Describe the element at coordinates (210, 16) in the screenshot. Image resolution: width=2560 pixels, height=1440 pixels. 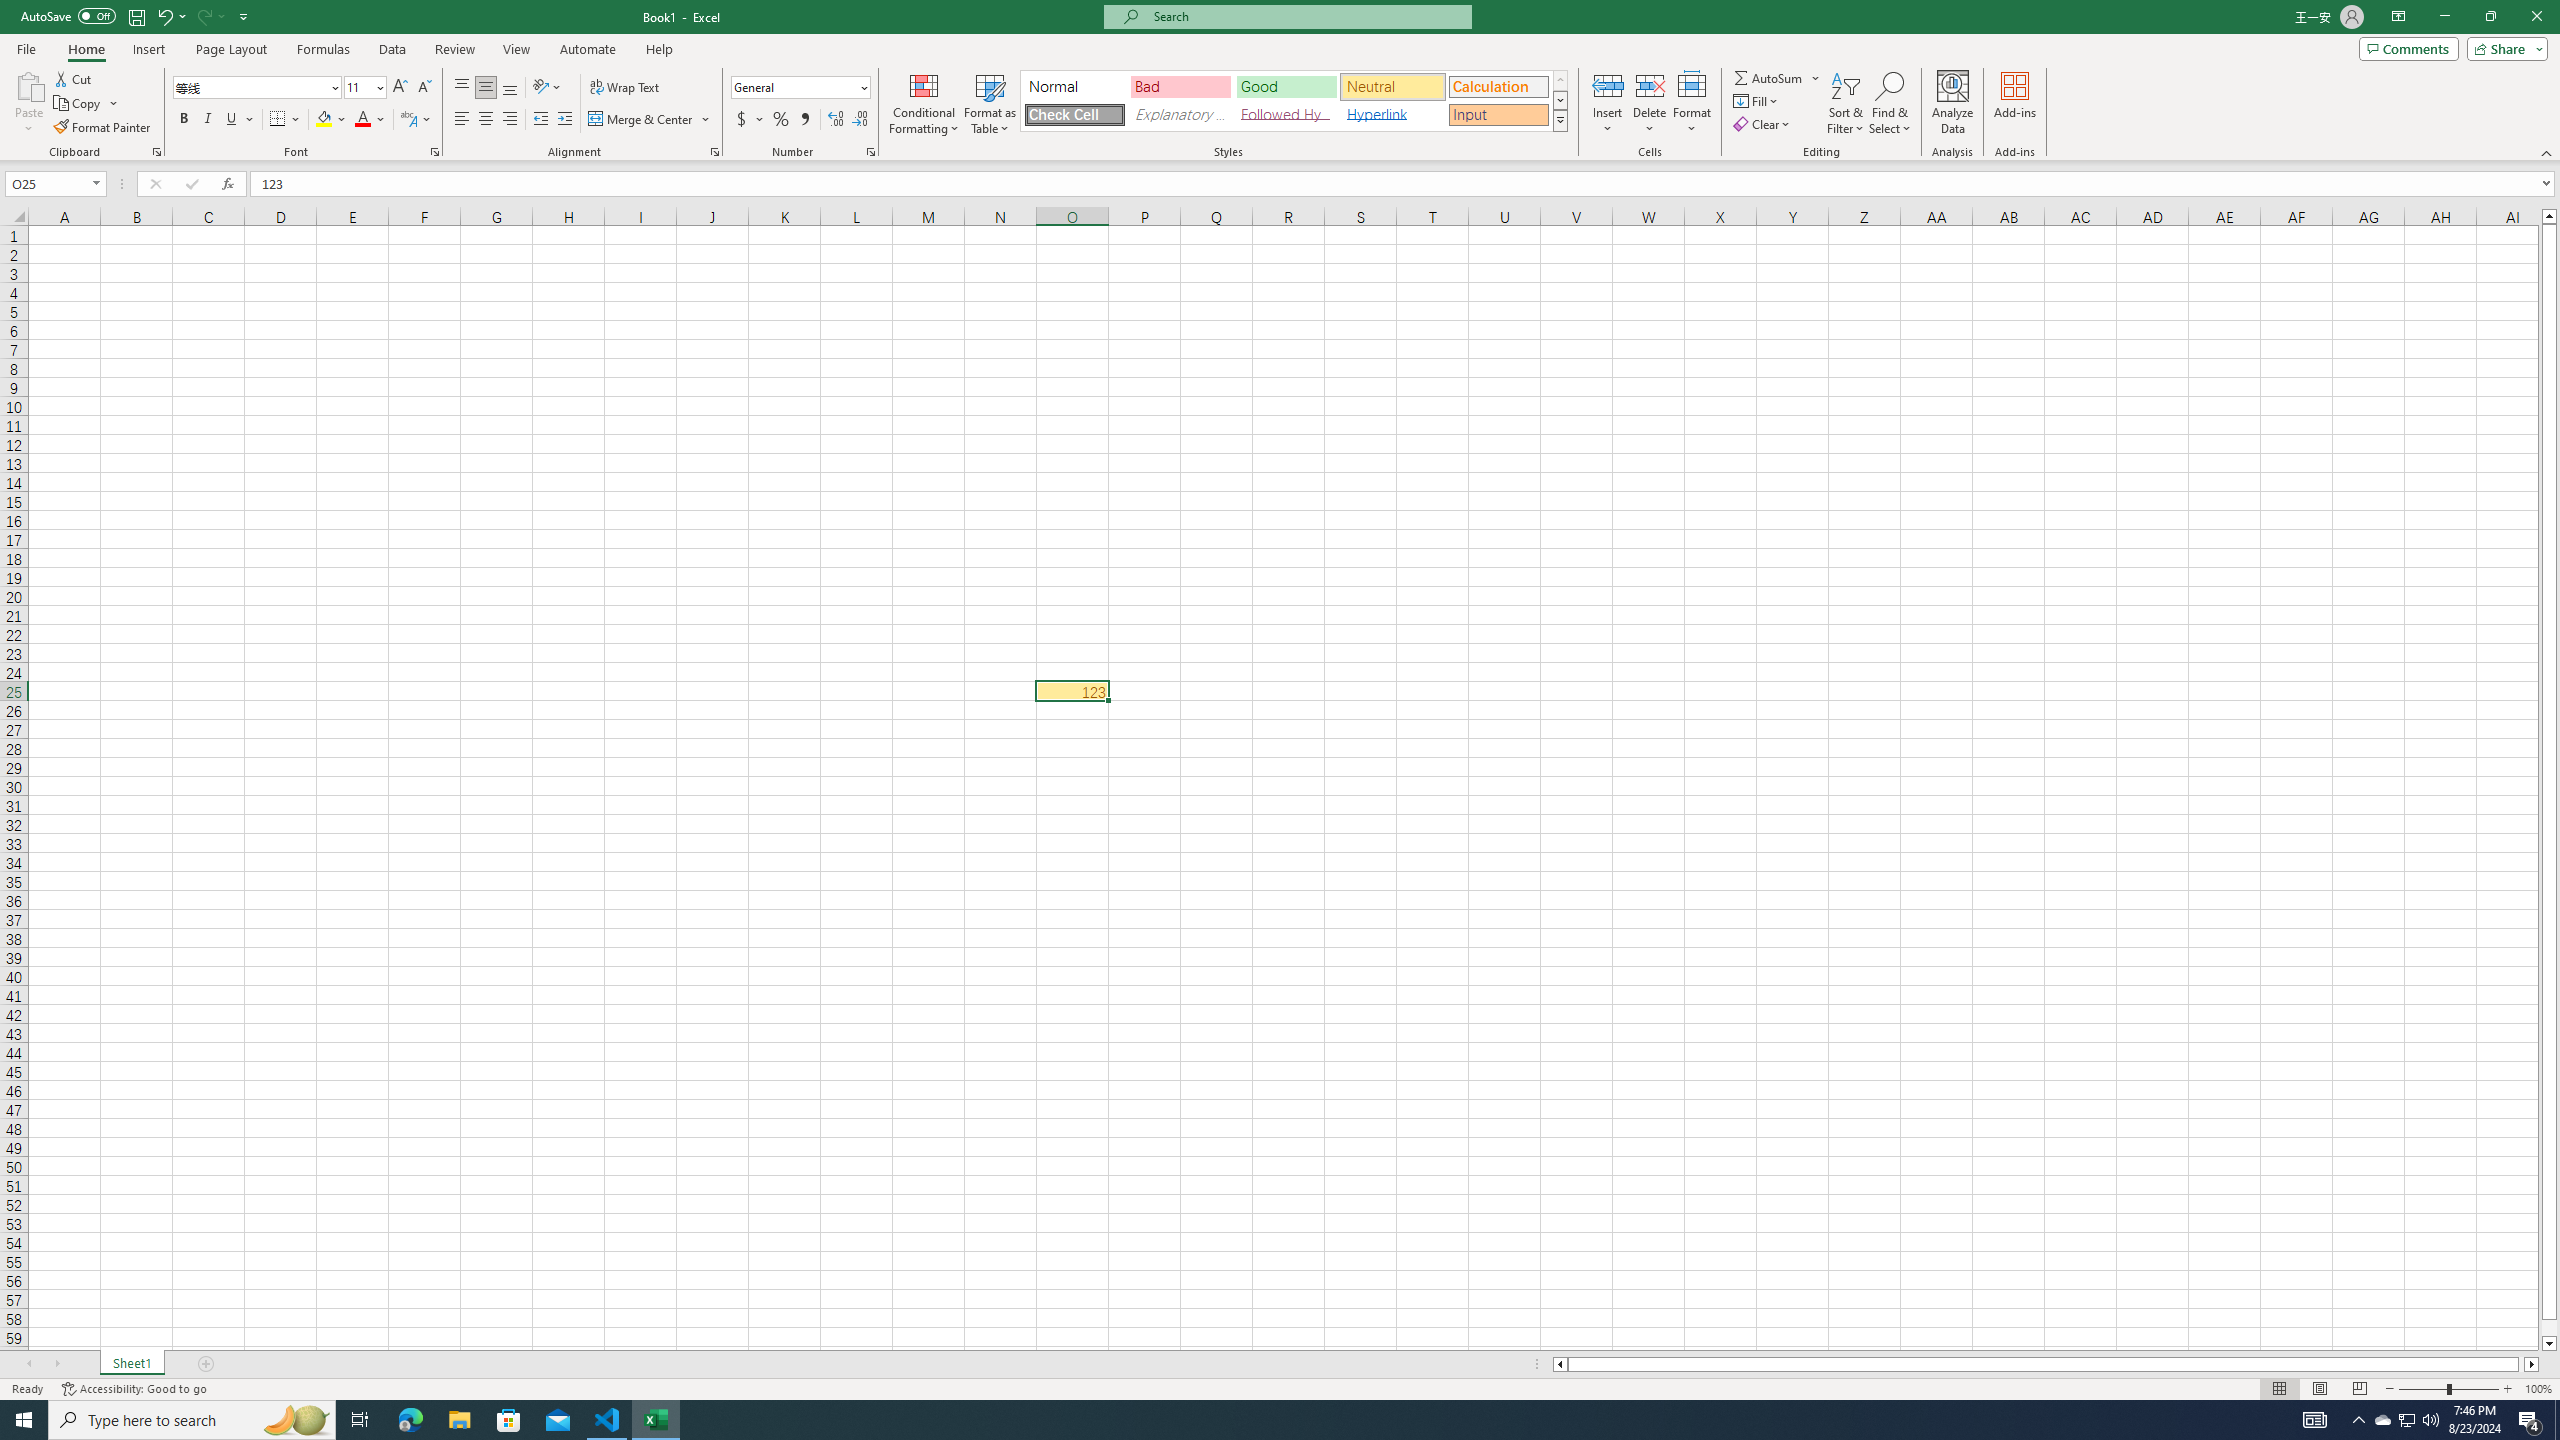
I see `Redo` at that location.